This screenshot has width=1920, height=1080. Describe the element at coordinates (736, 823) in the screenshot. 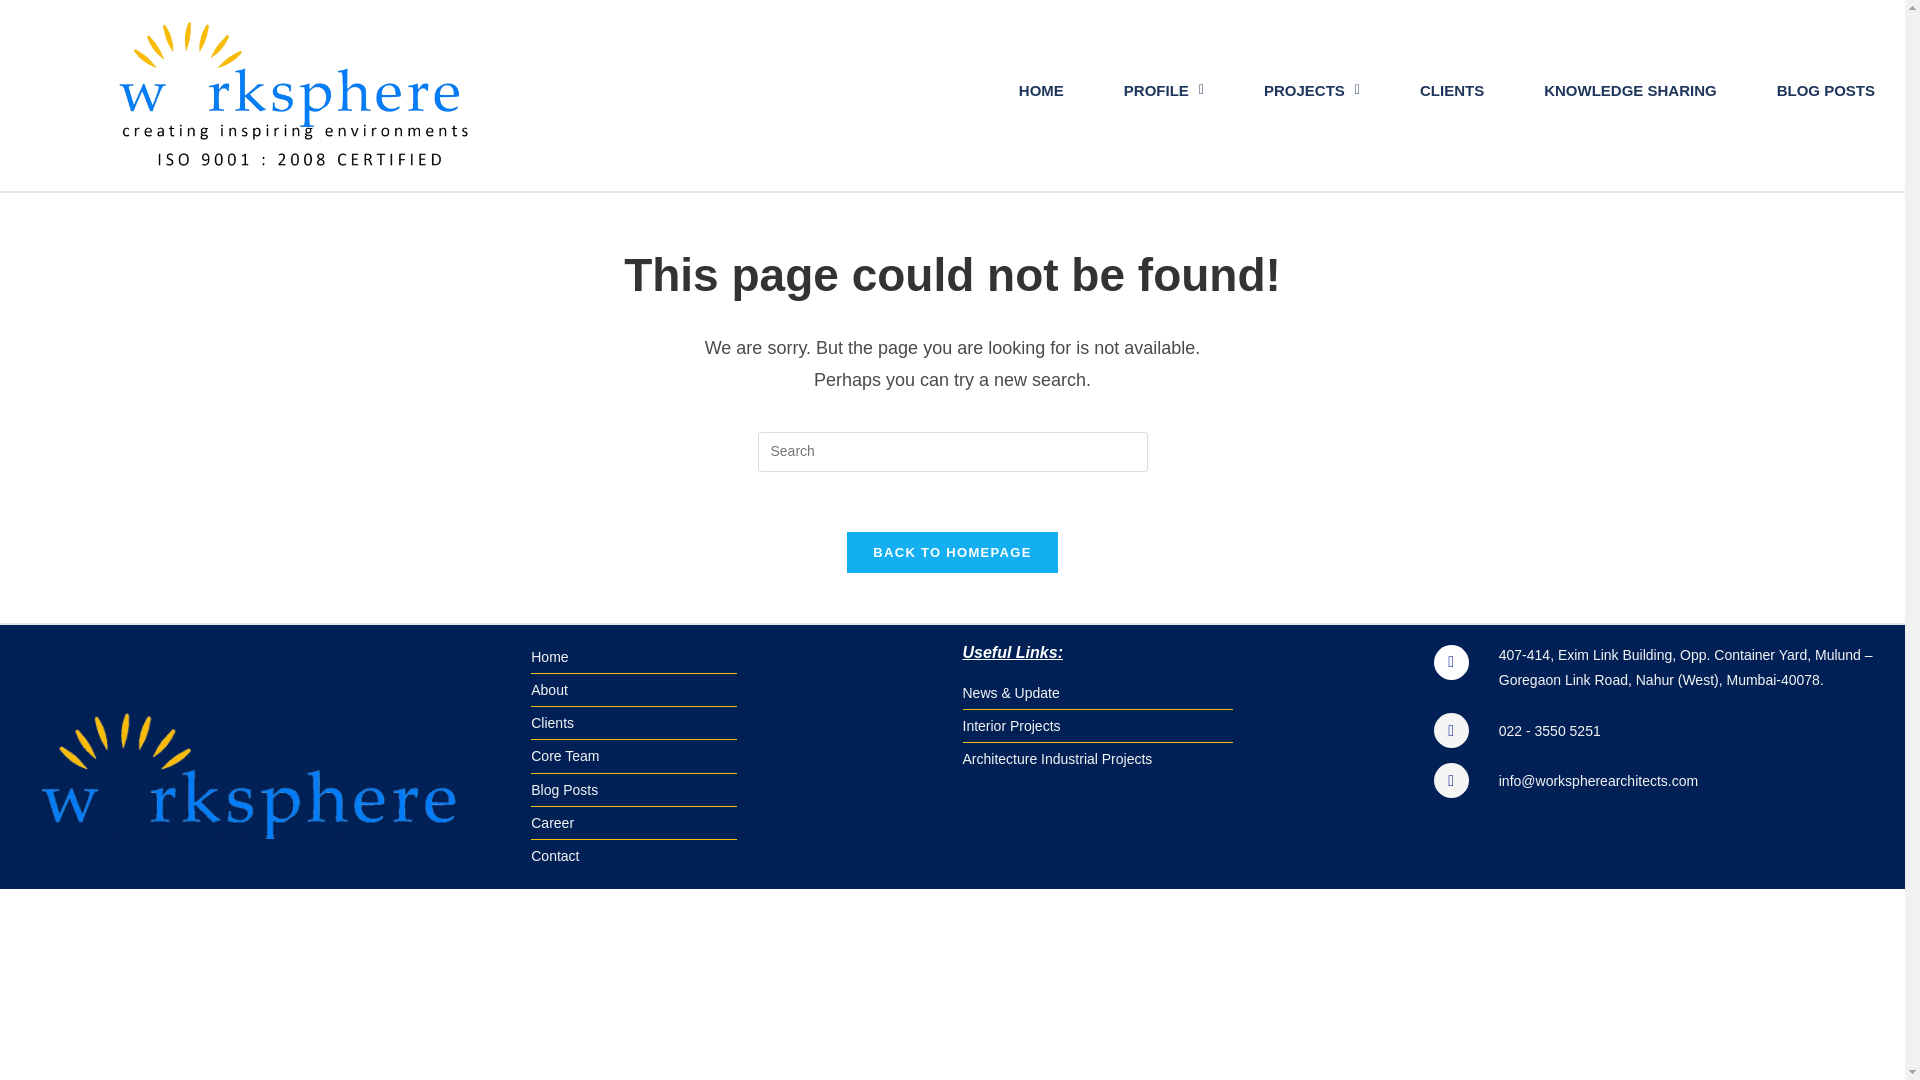

I see `Career` at that location.